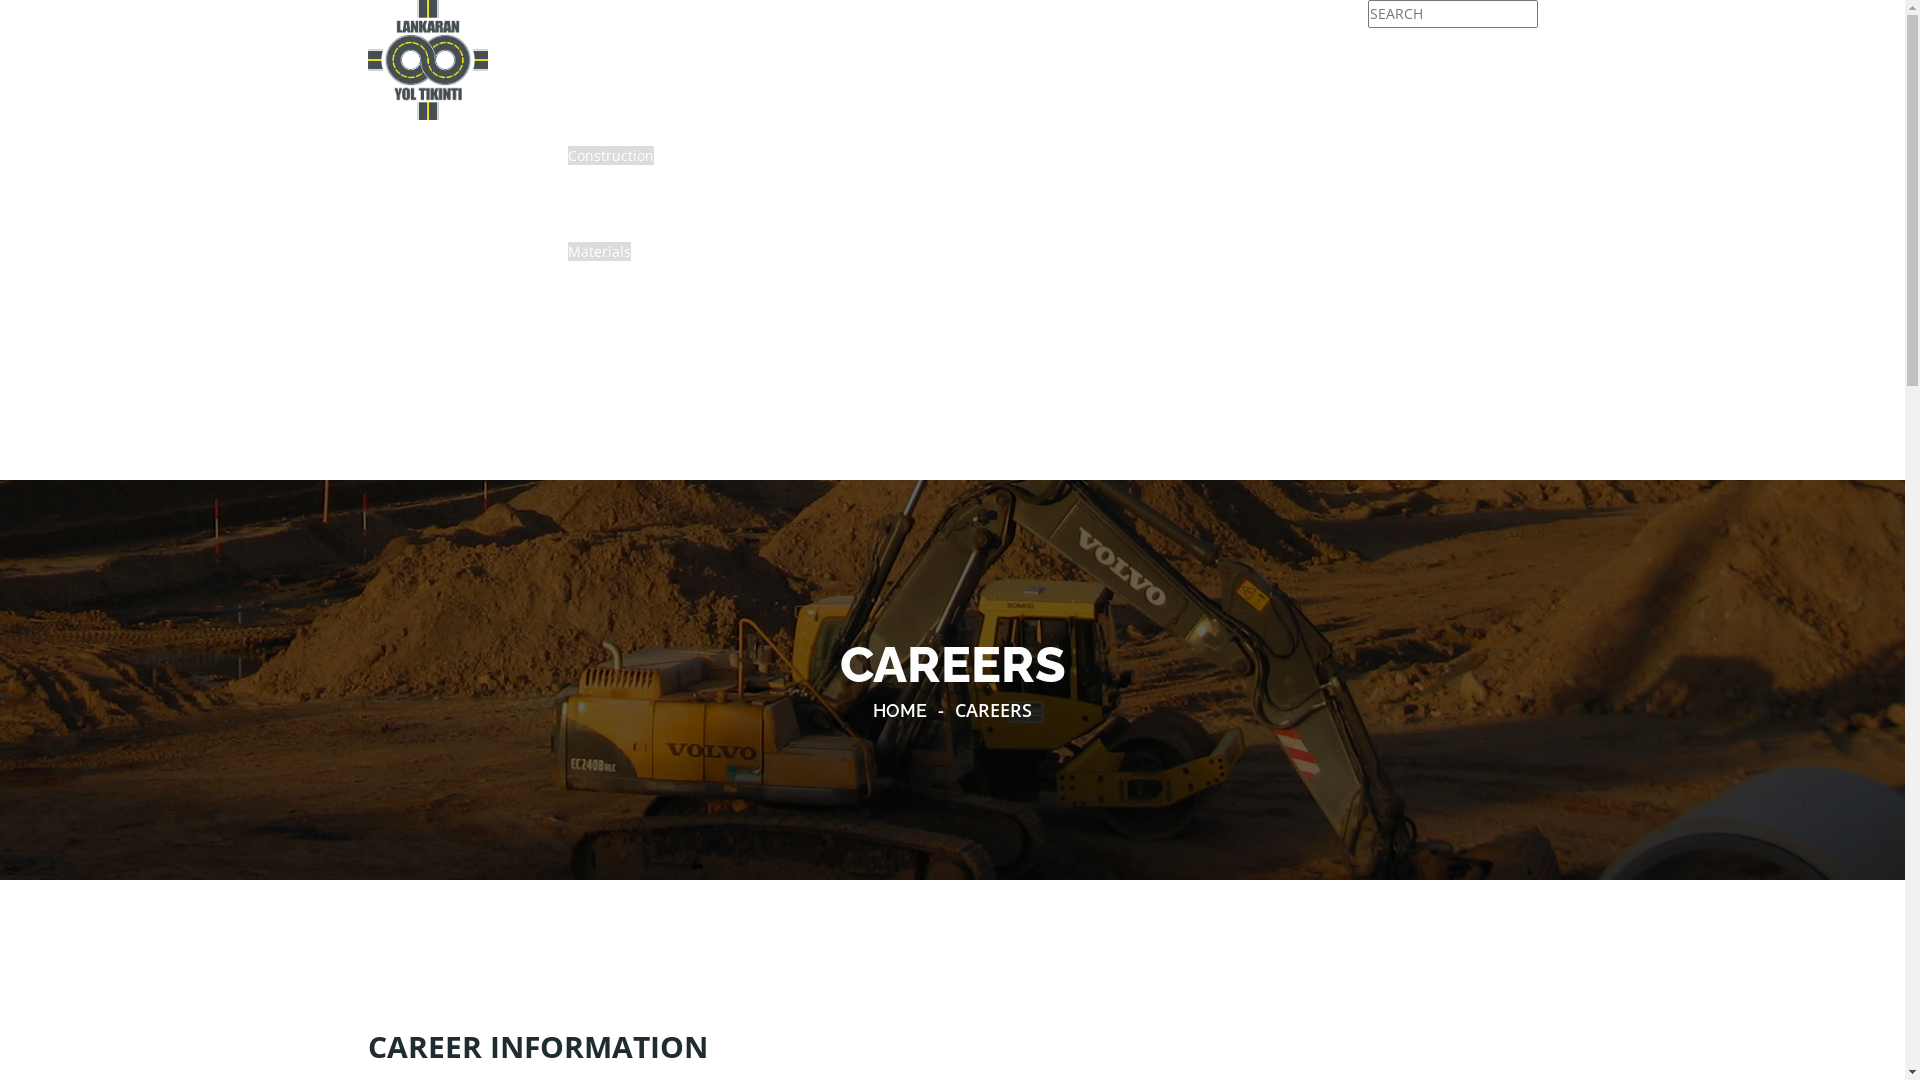  What do you see at coordinates (627, 60) in the screenshot?
I see `Vision and Values` at bounding box center [627, 60].